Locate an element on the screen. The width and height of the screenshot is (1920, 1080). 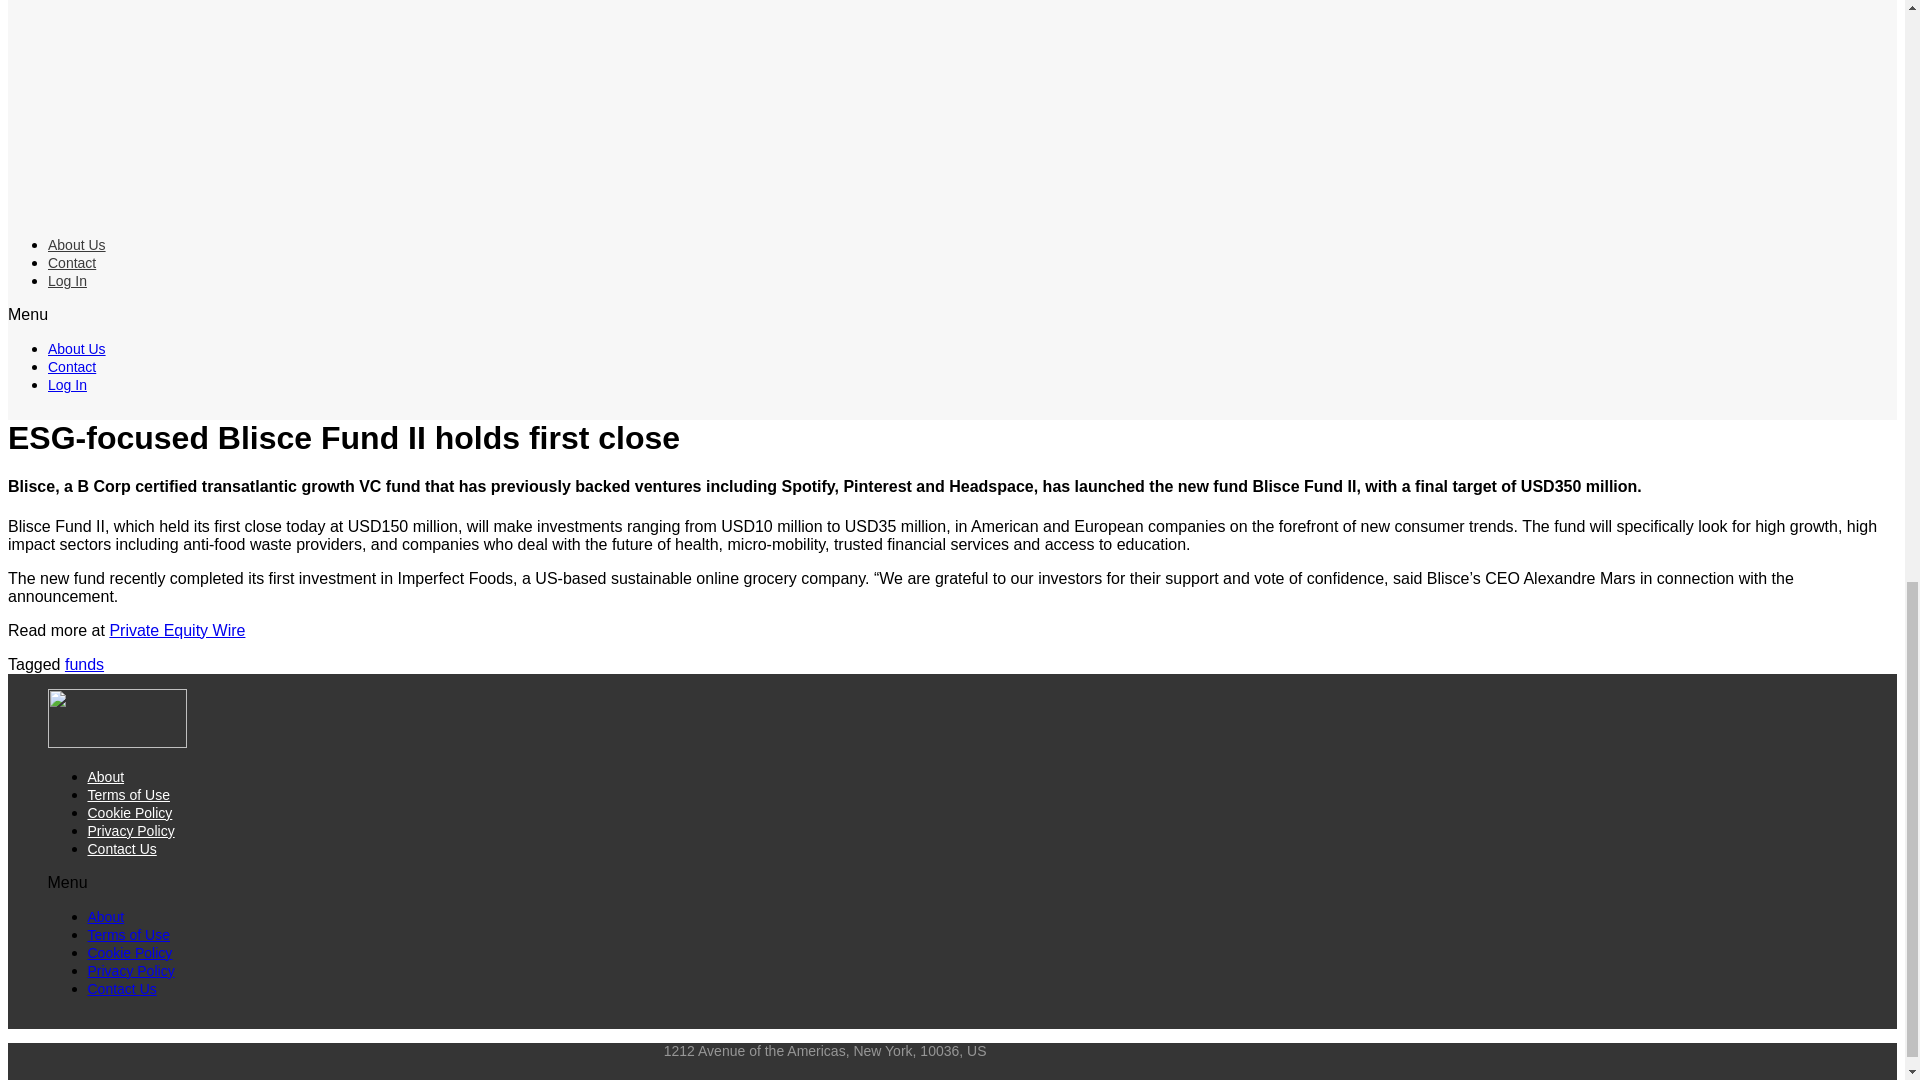
Contact Us is located at coordinates (122, 849).